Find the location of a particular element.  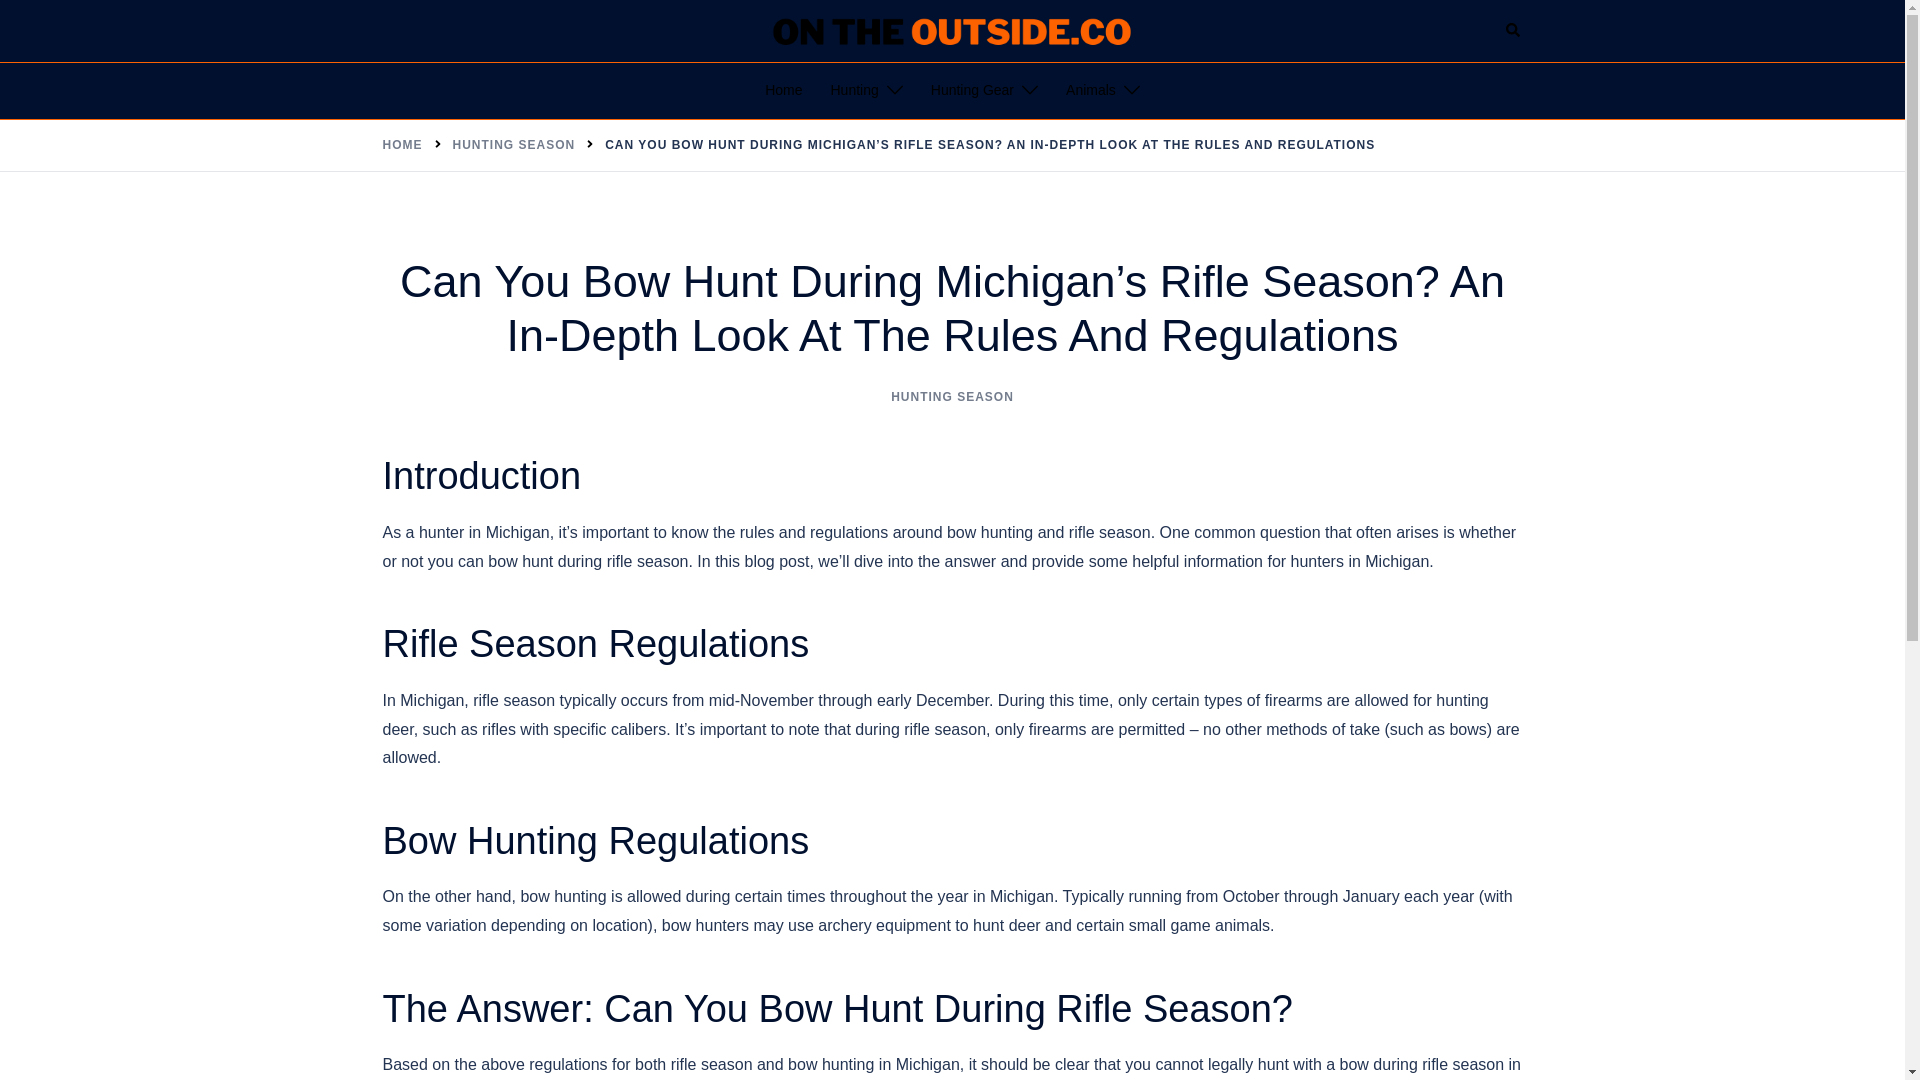

Home is located at coordinates (783, 90).